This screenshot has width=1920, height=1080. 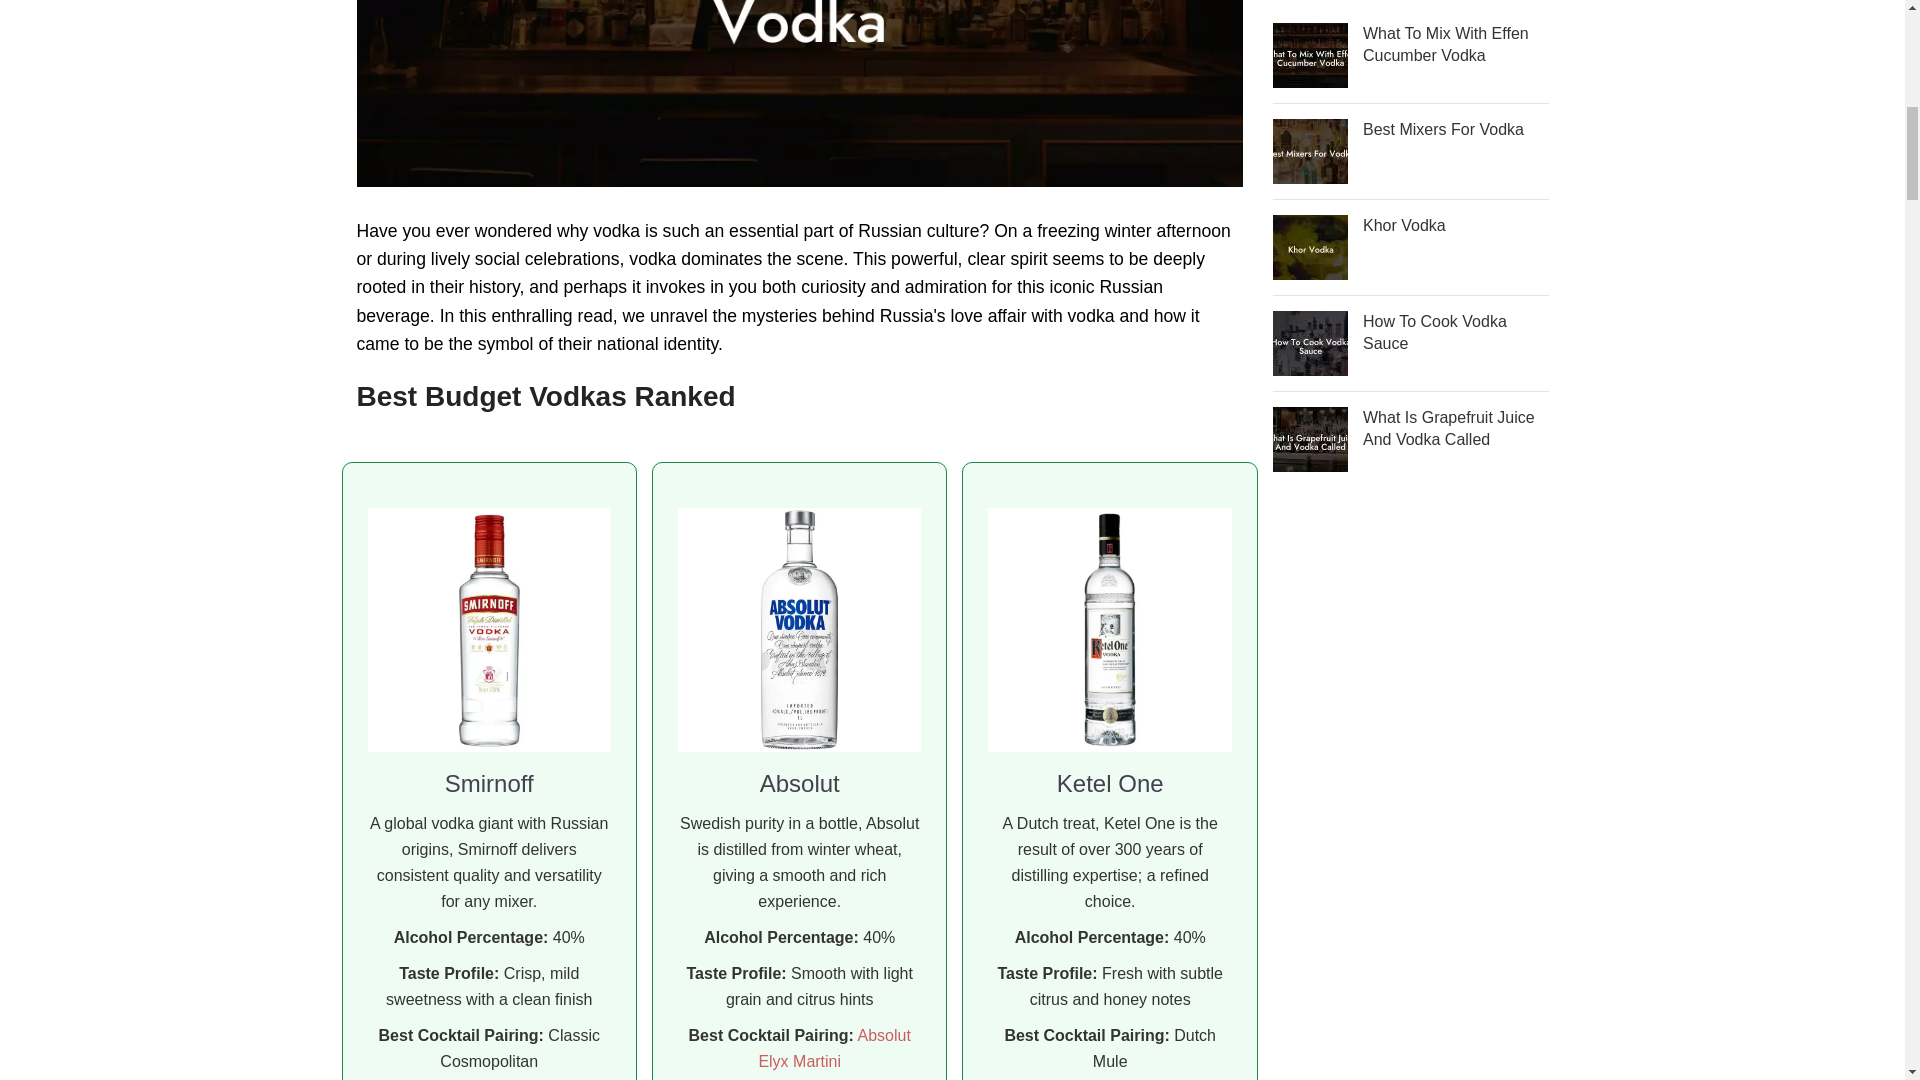 What do you see at coordinates (489, 628) in the screenshot?
I see `smirnoff vodka doctors` at bounding box center [489, 628].